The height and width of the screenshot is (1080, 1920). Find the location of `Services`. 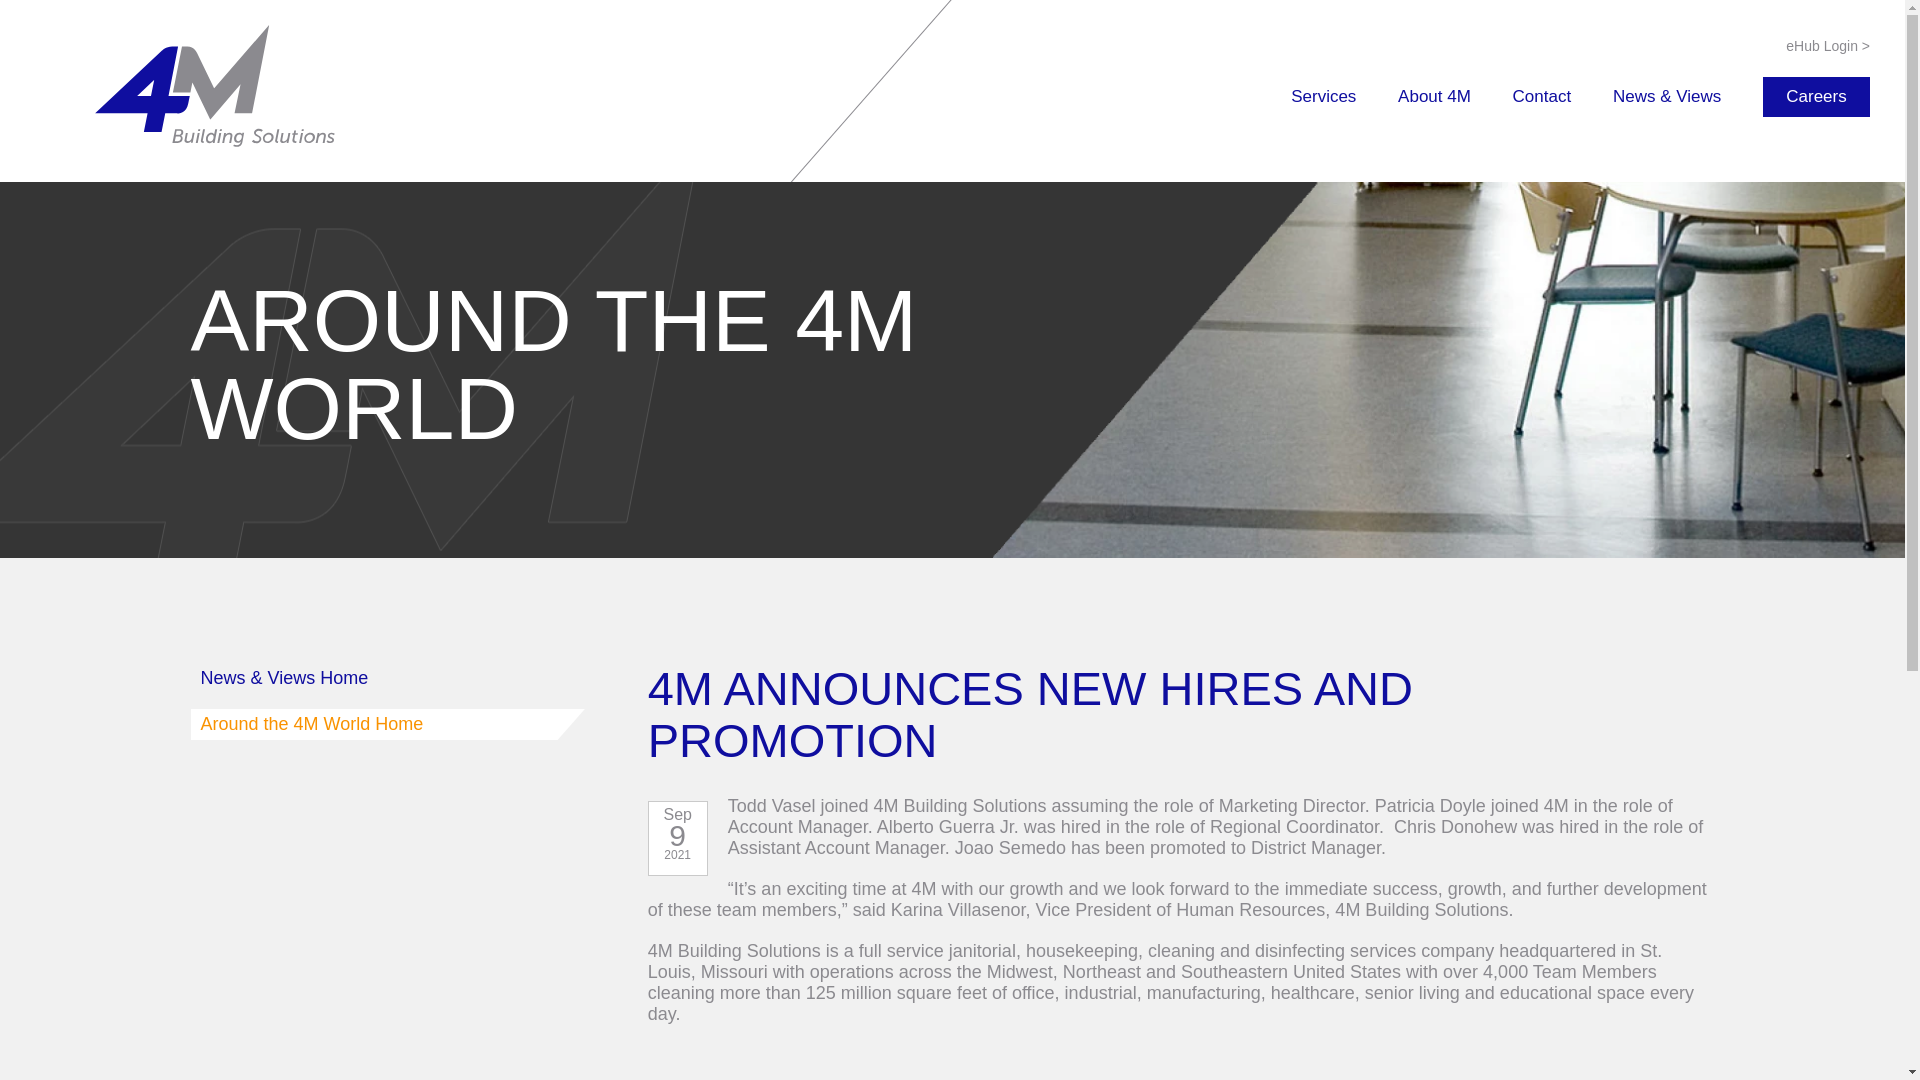

Services is located at coordinates (1322, 96).